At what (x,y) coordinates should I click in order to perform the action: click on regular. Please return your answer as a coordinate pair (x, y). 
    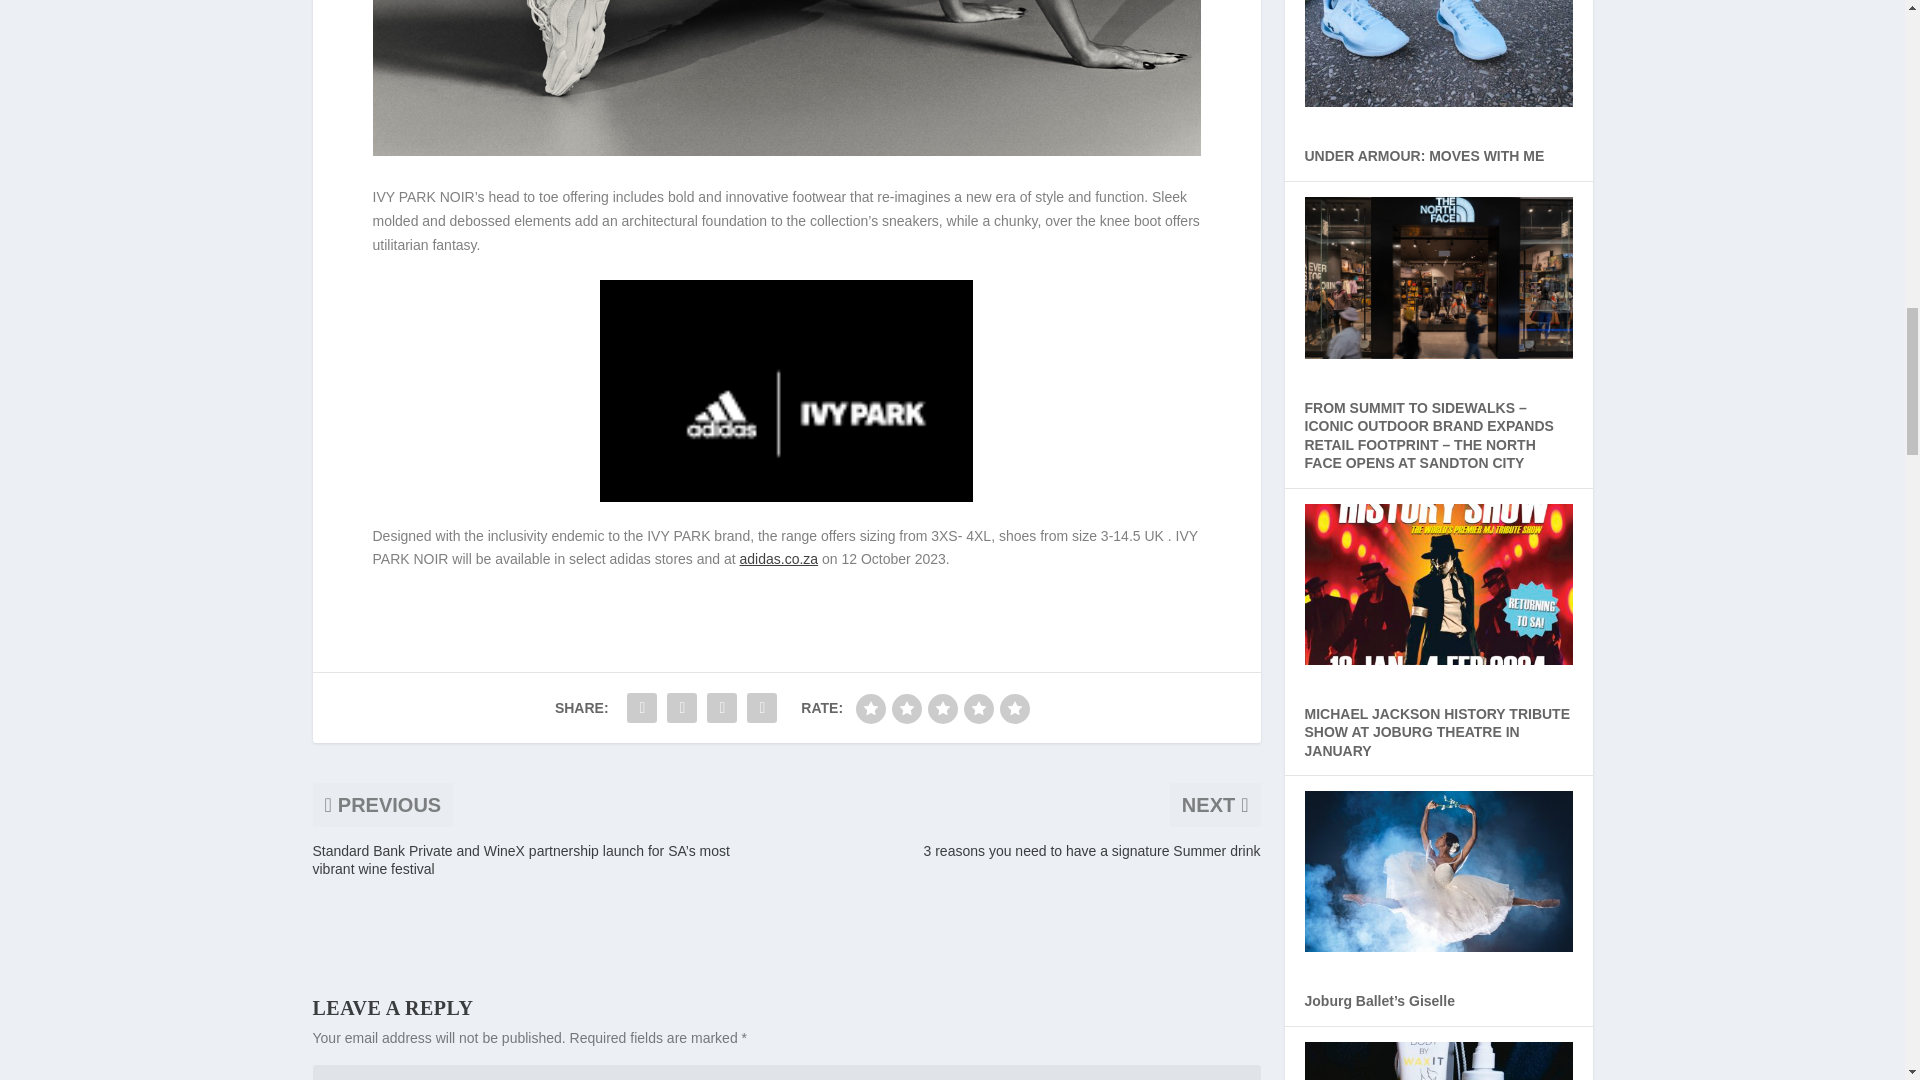
    Looking at the image, I should click on (942, 708).